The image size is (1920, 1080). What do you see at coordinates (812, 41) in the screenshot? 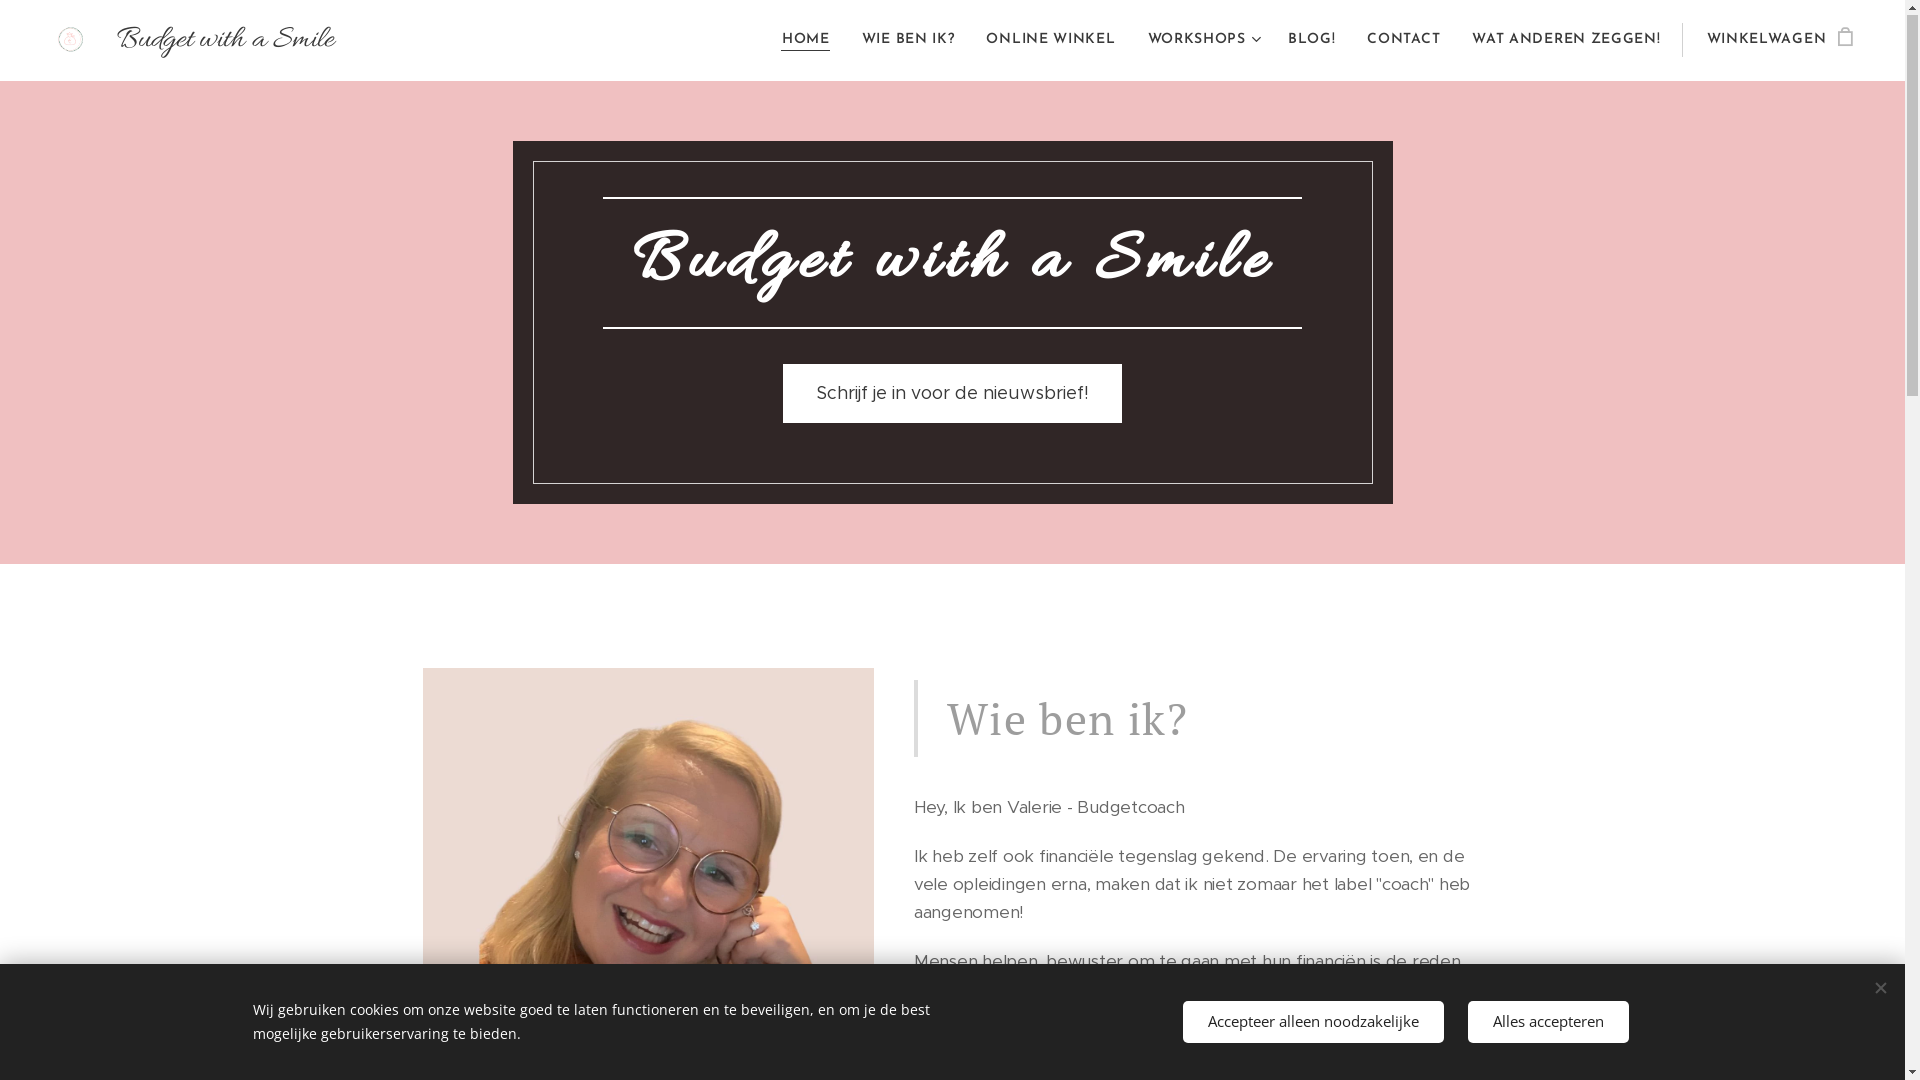
I see `HOME` at bounding box center [812, 41].